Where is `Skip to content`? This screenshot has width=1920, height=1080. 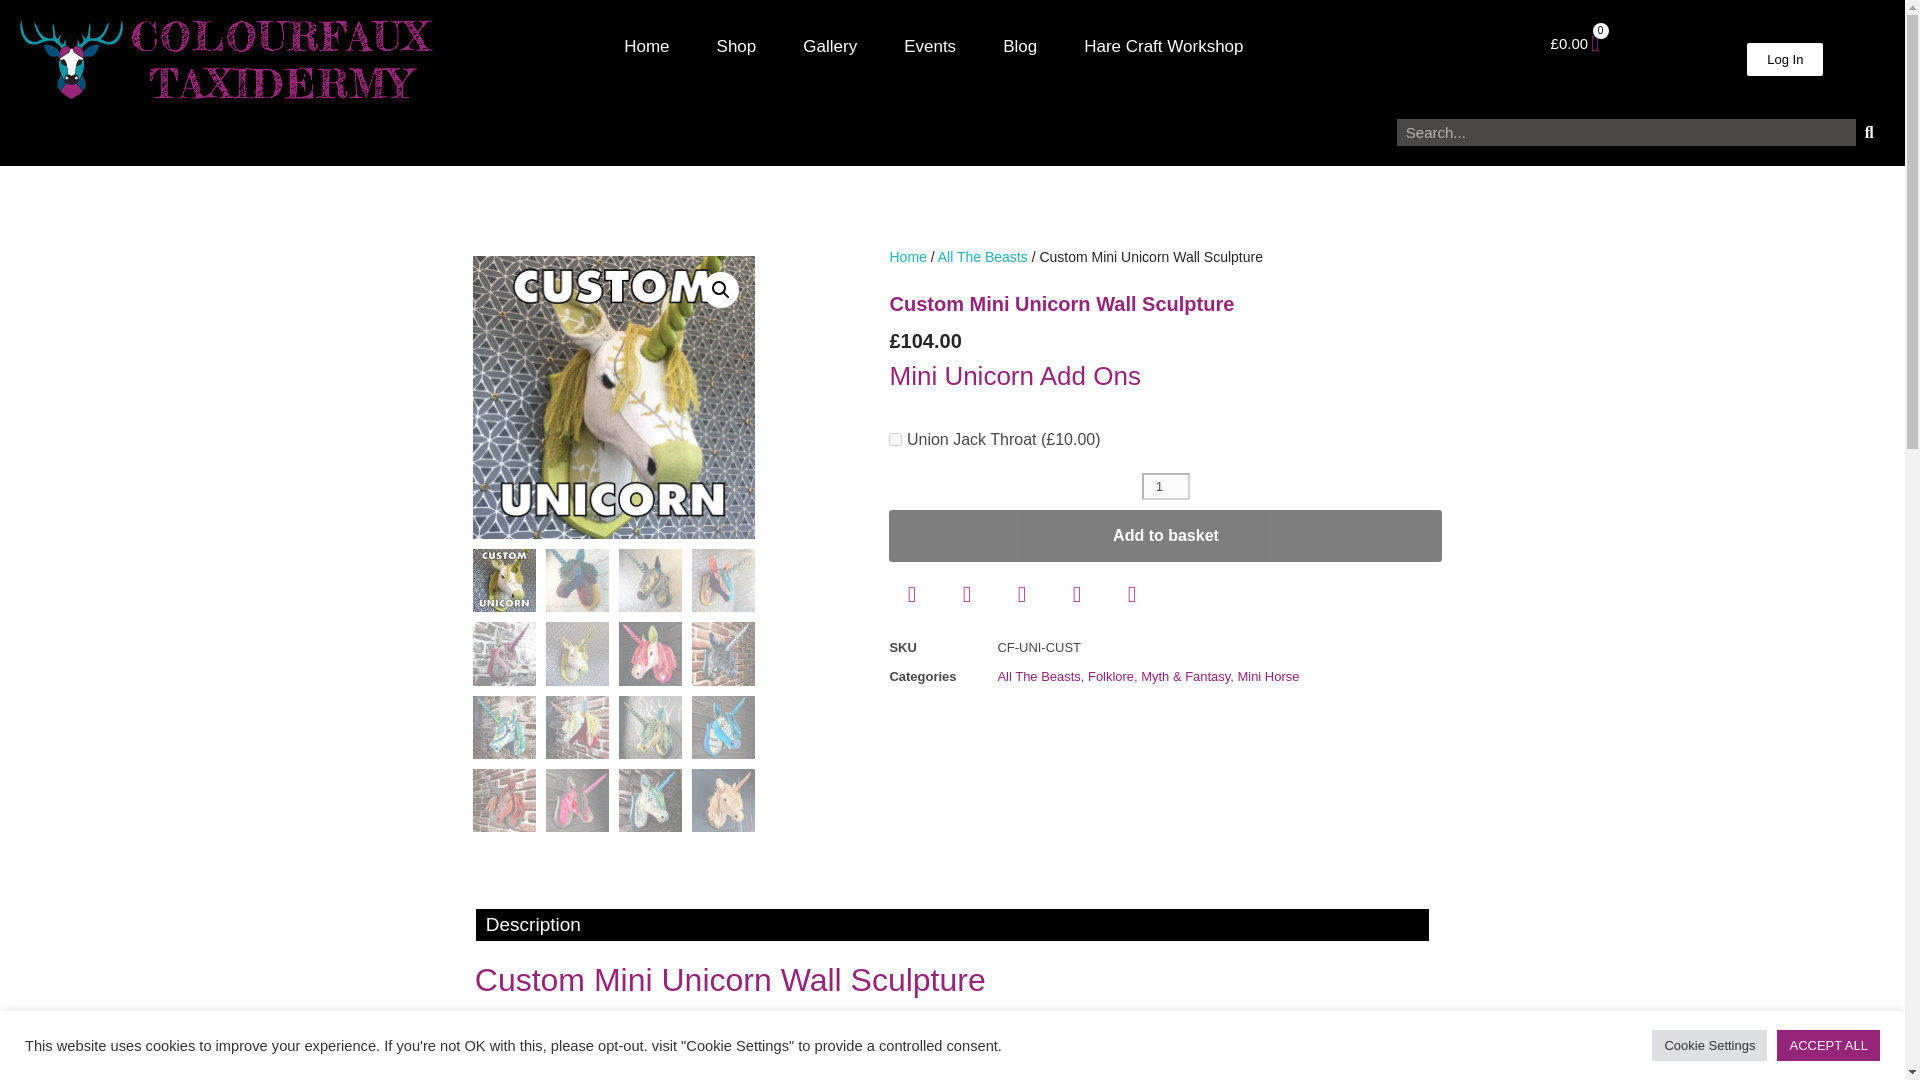
Skip to content is located at coordinates (15, 42).